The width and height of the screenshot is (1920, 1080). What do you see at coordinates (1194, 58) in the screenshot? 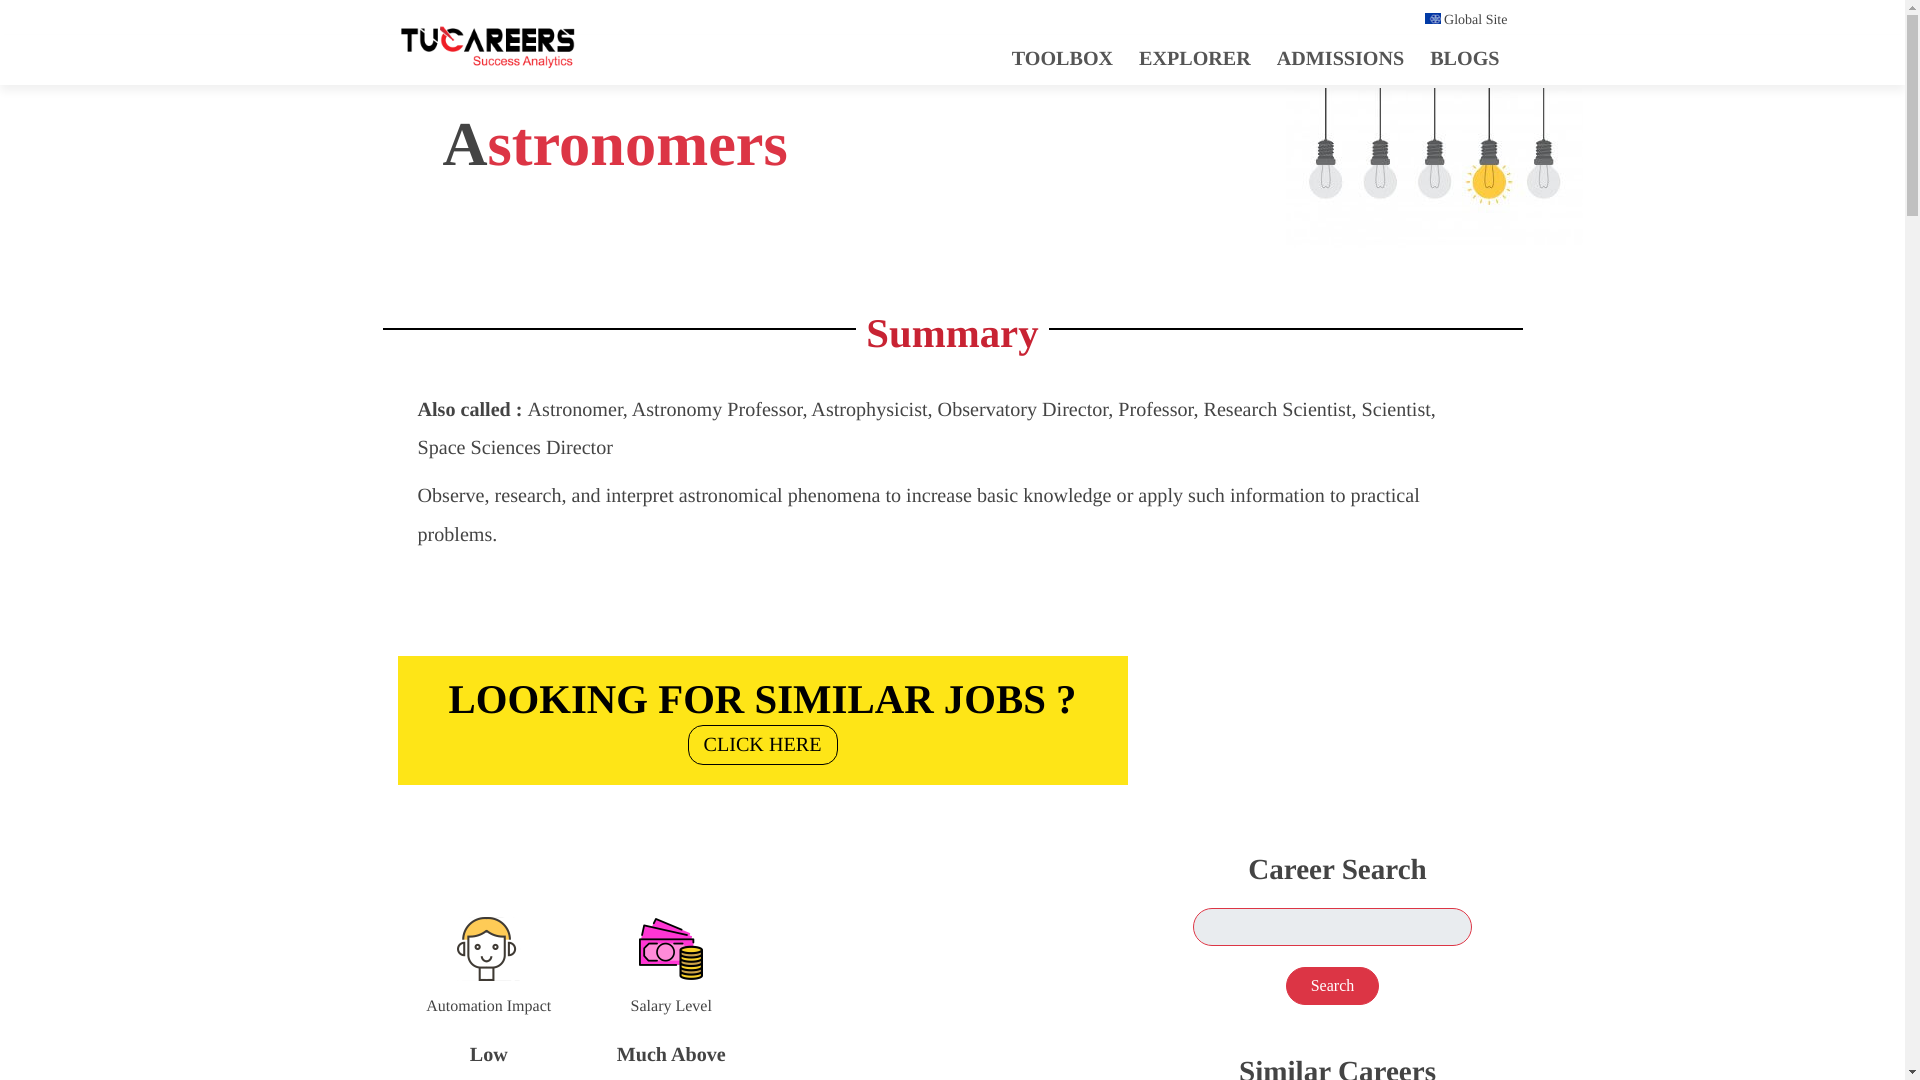
I see `BLOGS` at bounding box center [1194, 58].